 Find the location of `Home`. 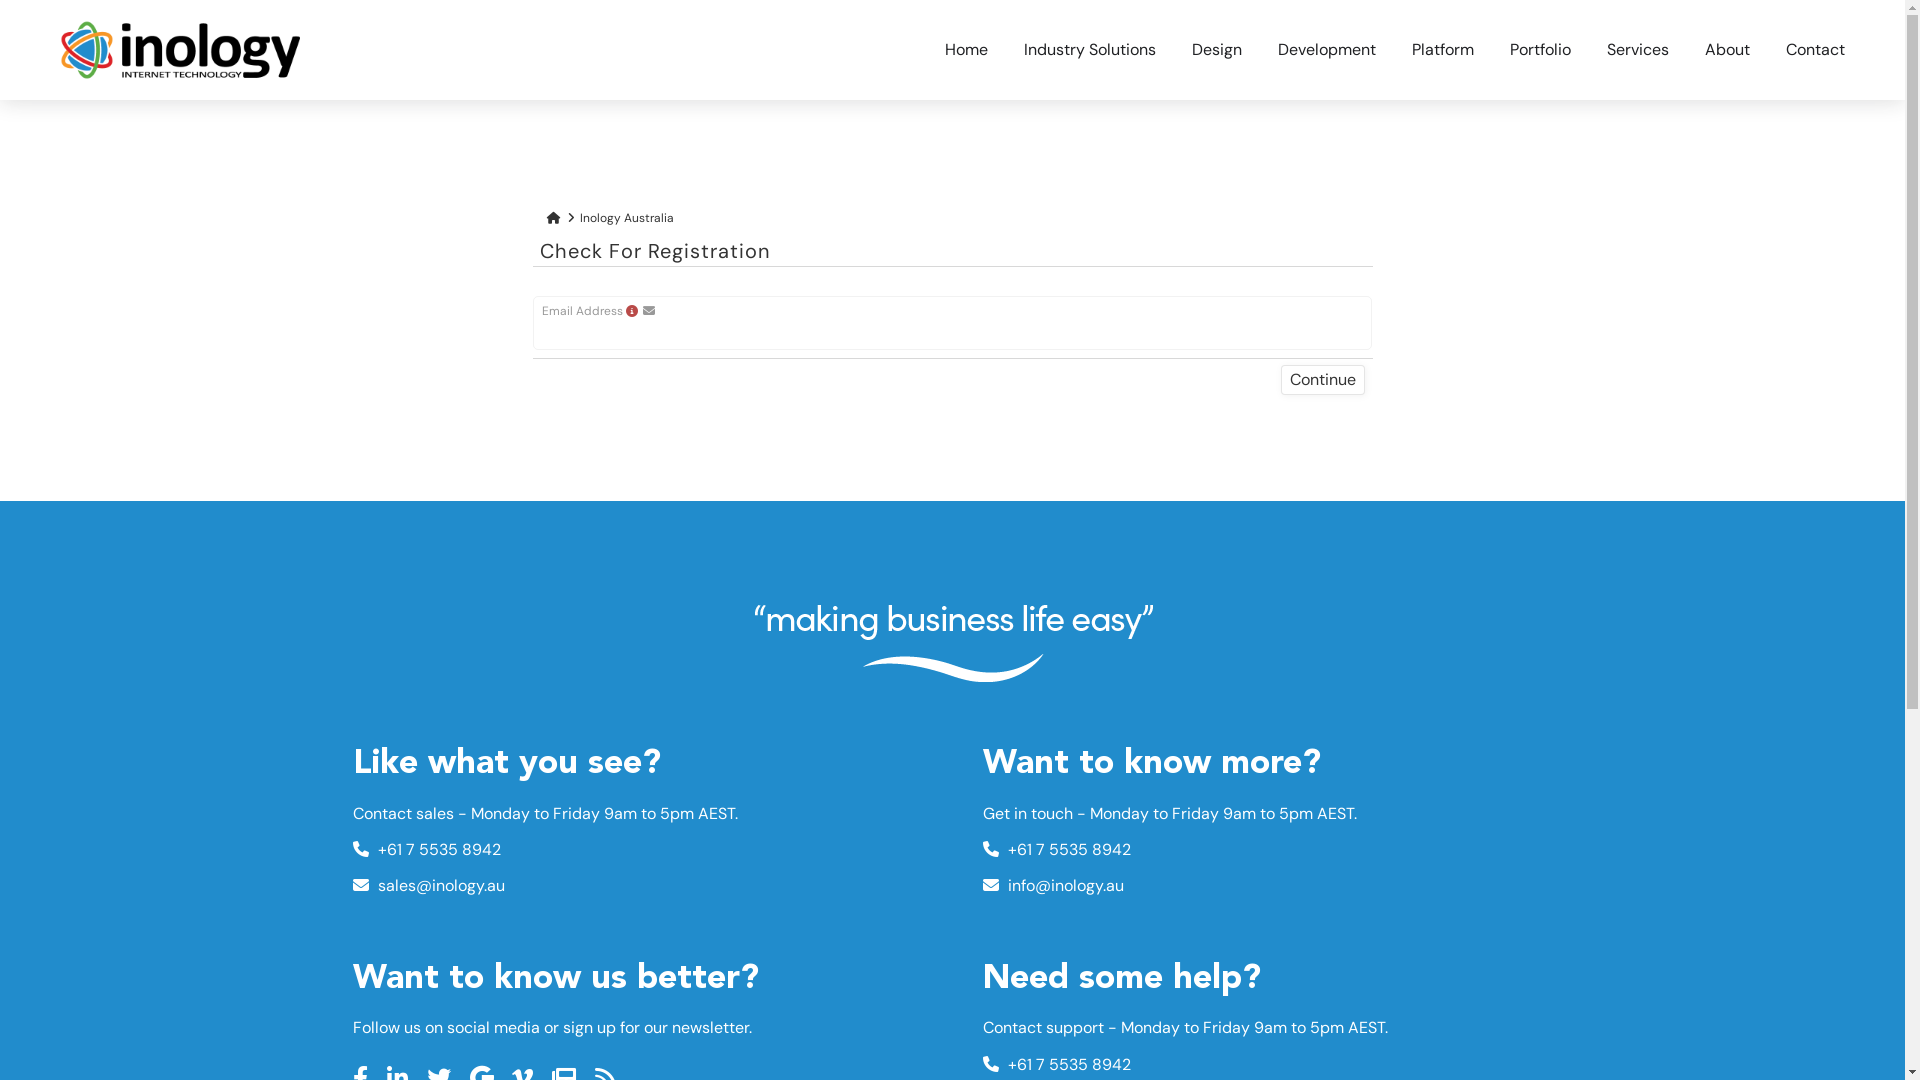

Home is located at coordinates (966, 50).